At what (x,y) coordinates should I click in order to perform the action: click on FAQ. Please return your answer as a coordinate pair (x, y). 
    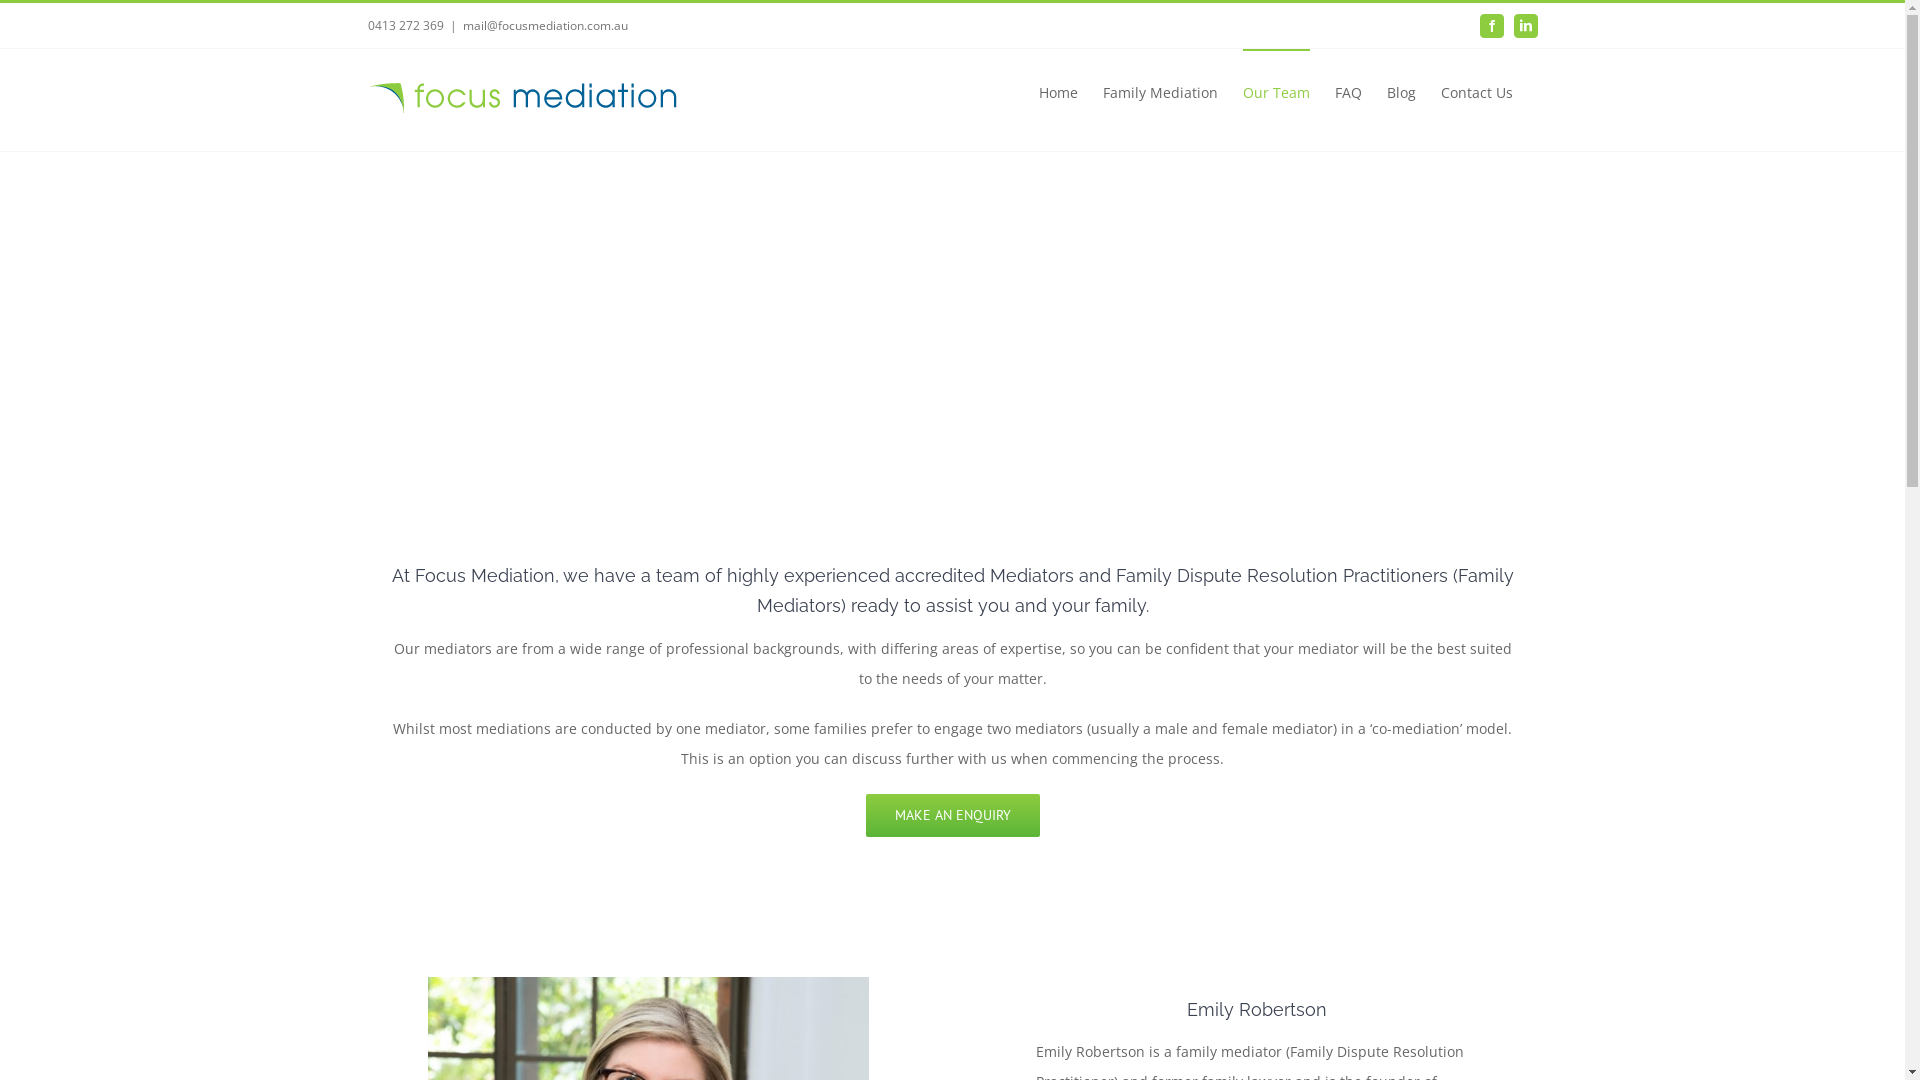
    Looking at the image, I should click on (1348, 92).